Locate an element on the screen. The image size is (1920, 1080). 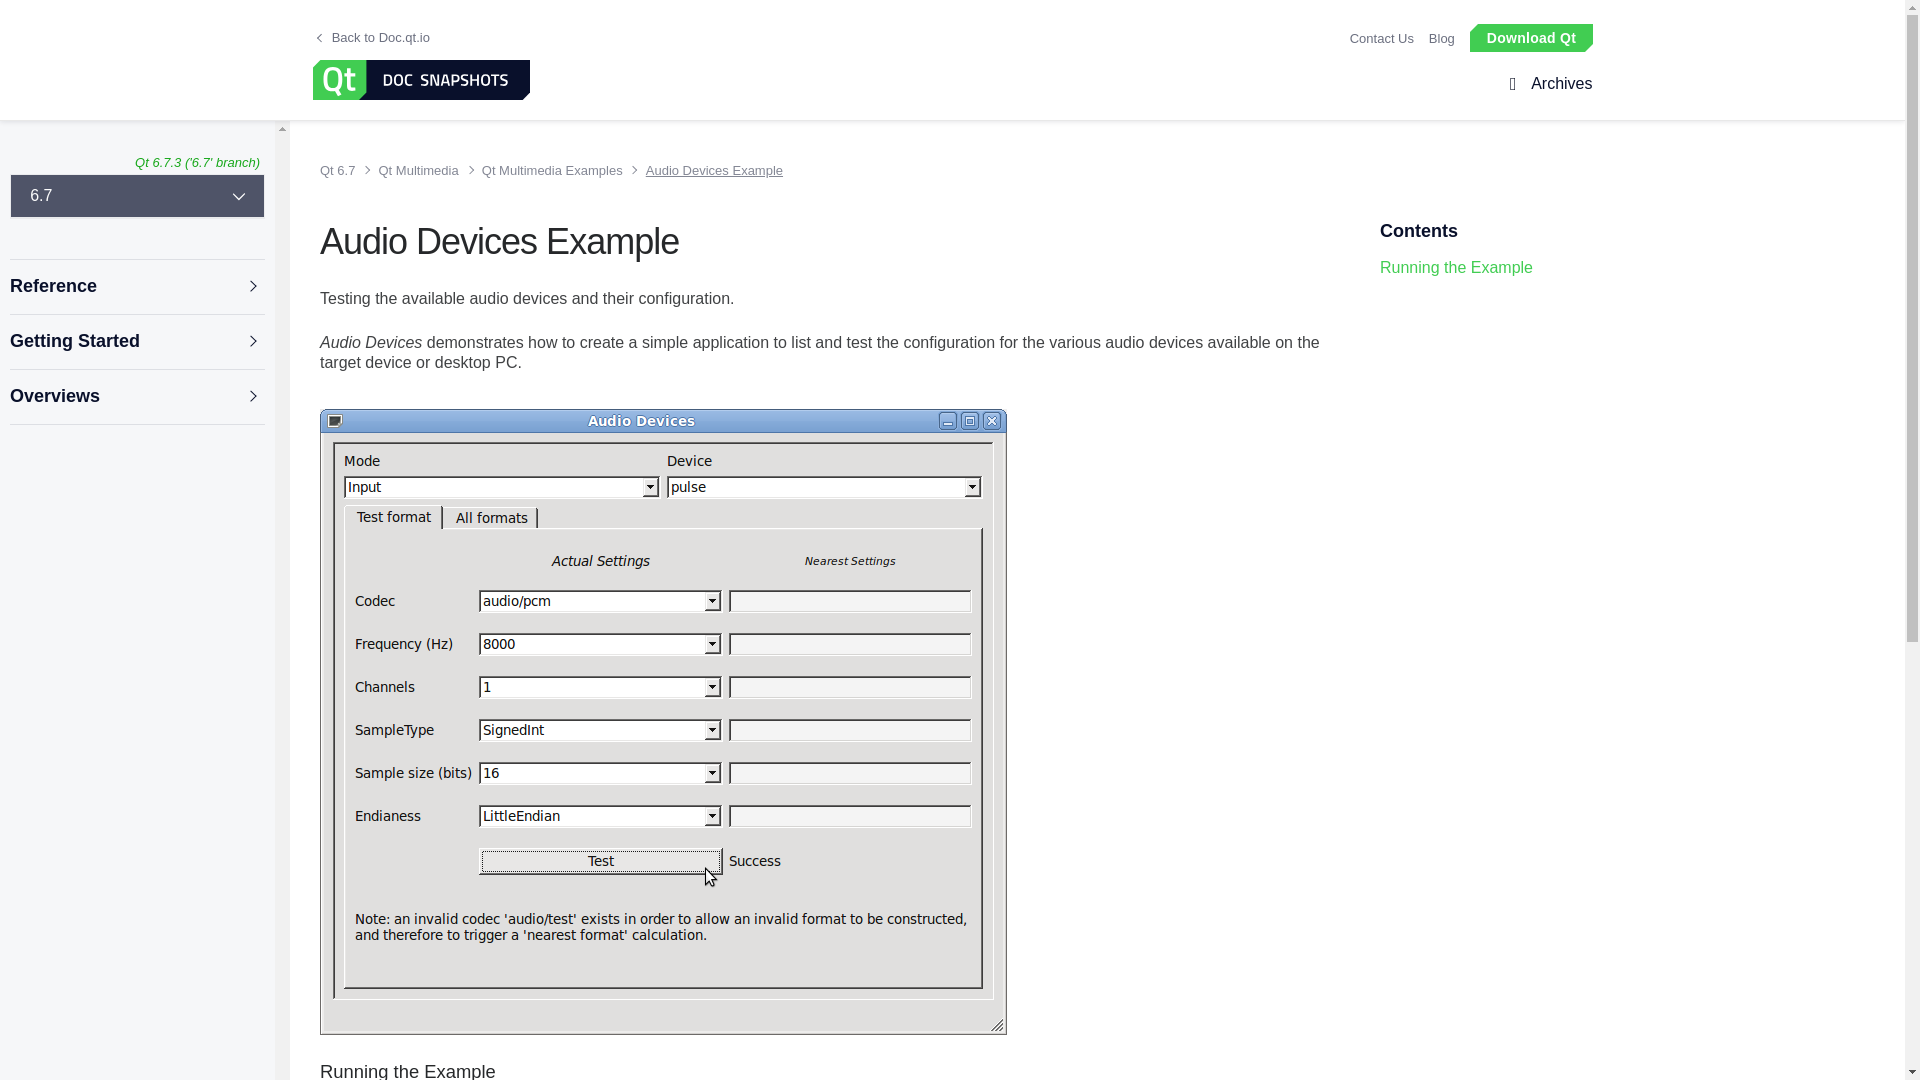
Download Qt is located at coordinates (1530, 36).